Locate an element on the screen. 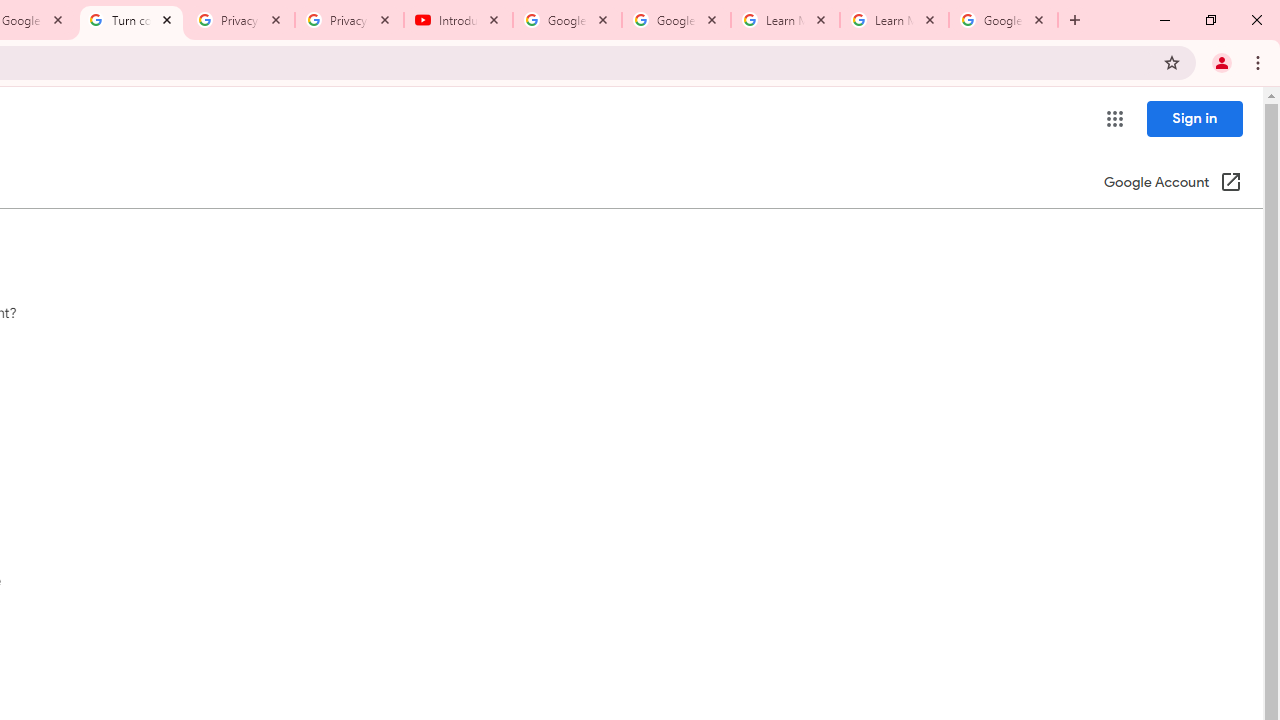  Google Account Help is located at coordinates (676, 20).